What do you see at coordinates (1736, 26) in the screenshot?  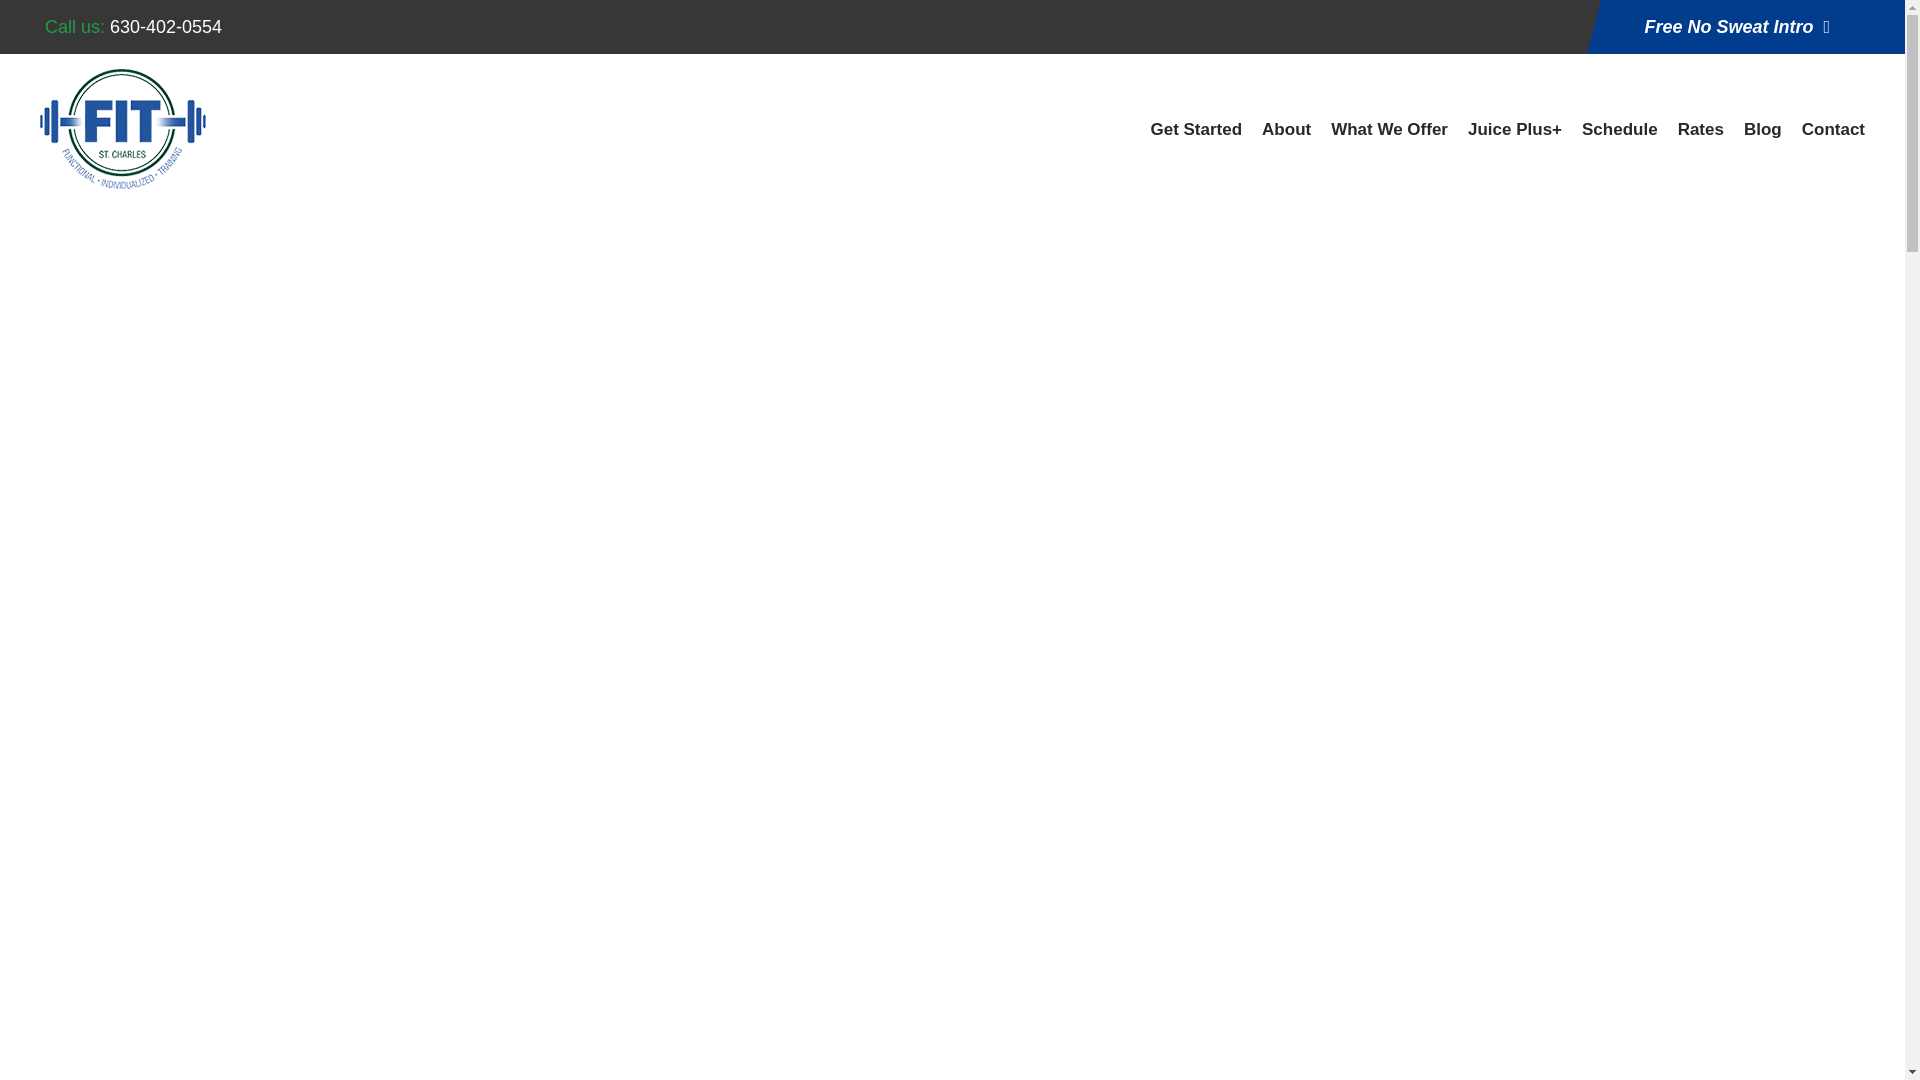 I see `Free No Sweat Intro` at bounding box center [1736, 26].